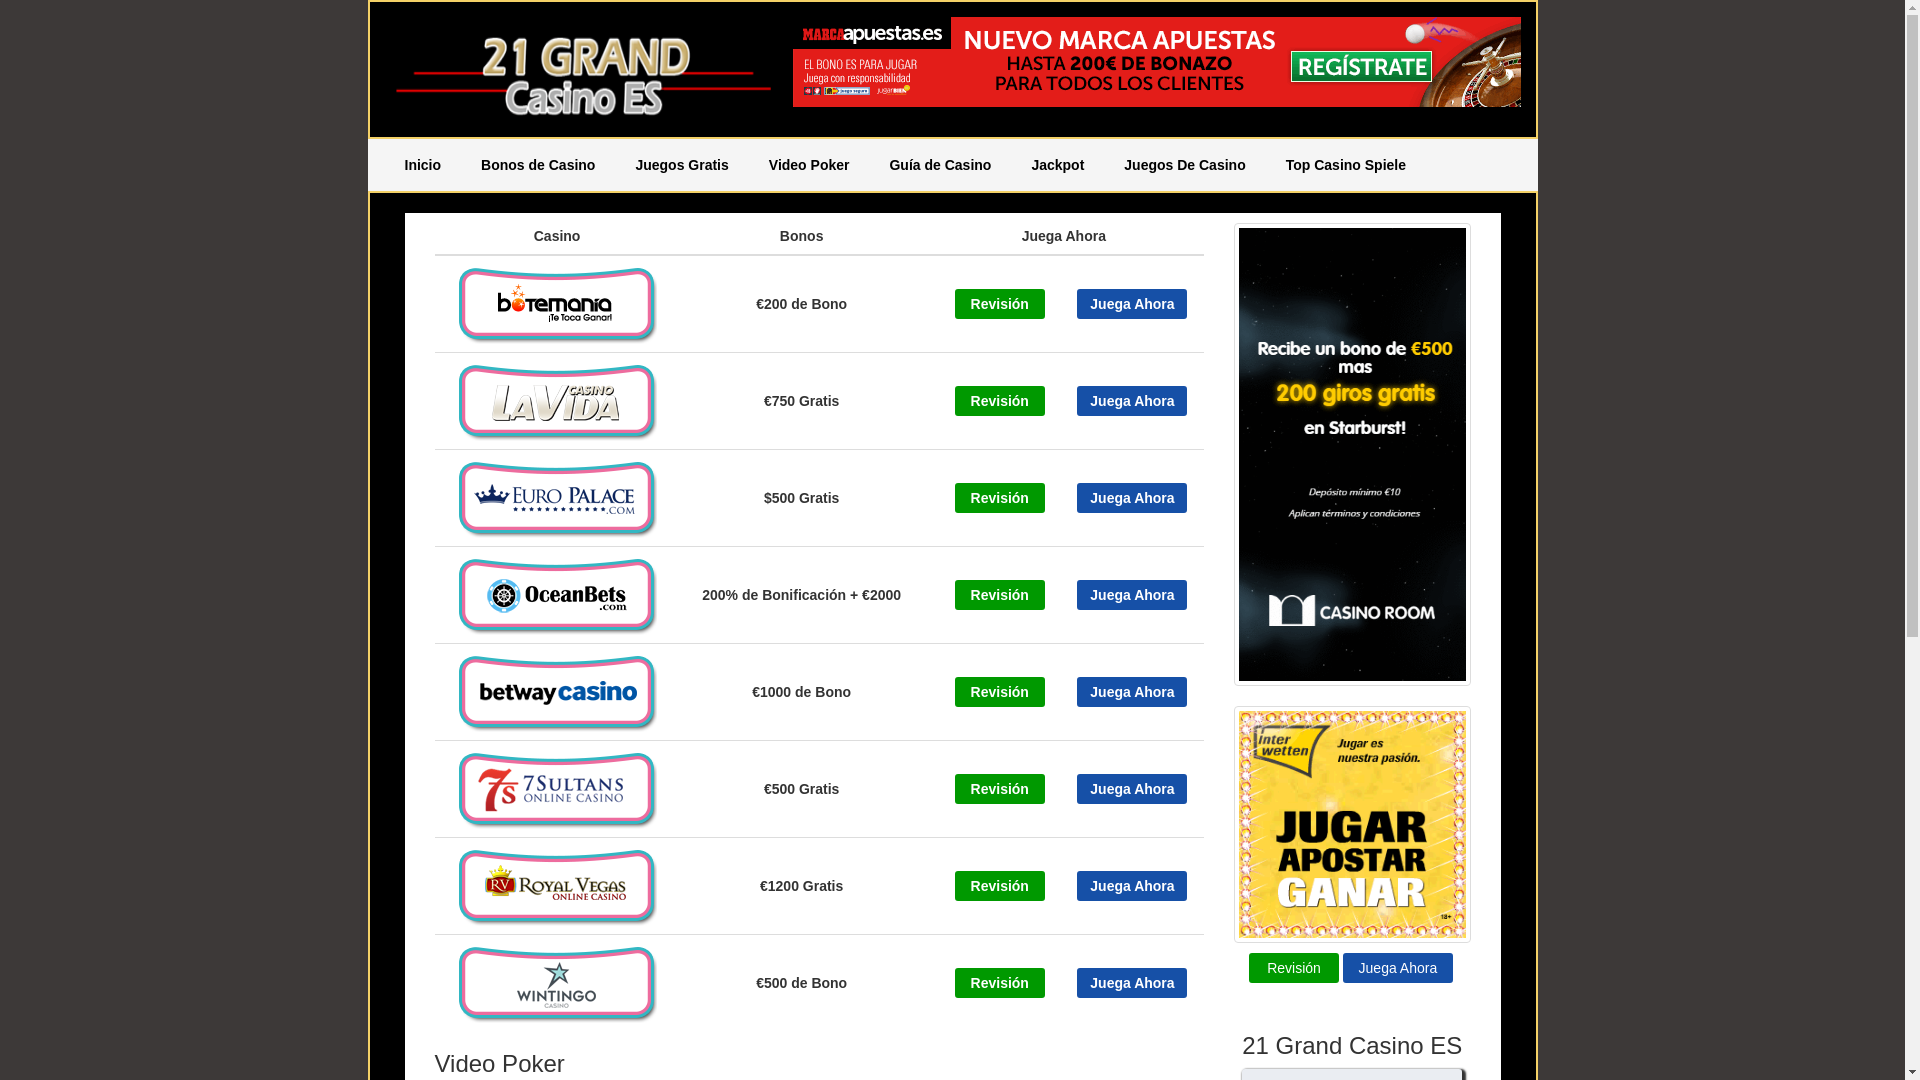 This screenshot has height=1080, width=1920. I want to click on Juega Ahora, so click(1132, 595).